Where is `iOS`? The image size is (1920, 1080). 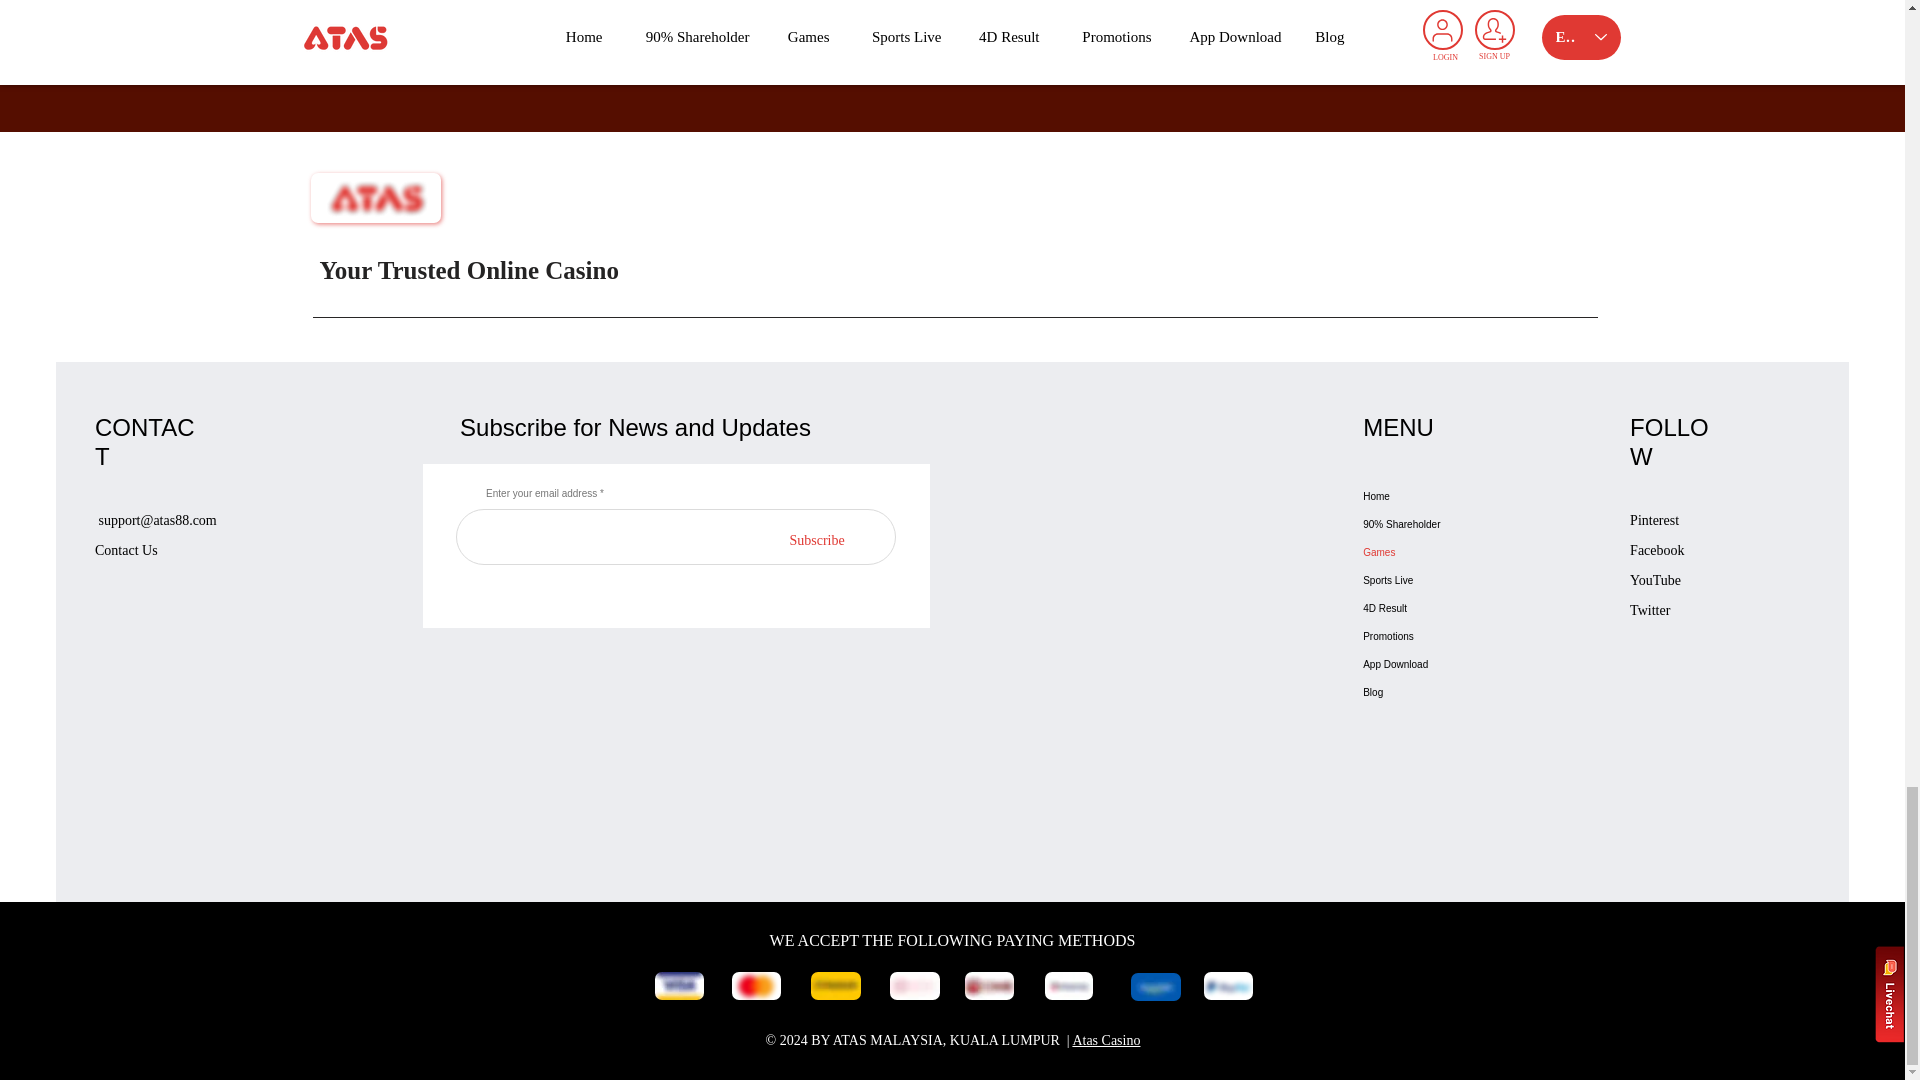 iOS is located at coordinates (960, 70).